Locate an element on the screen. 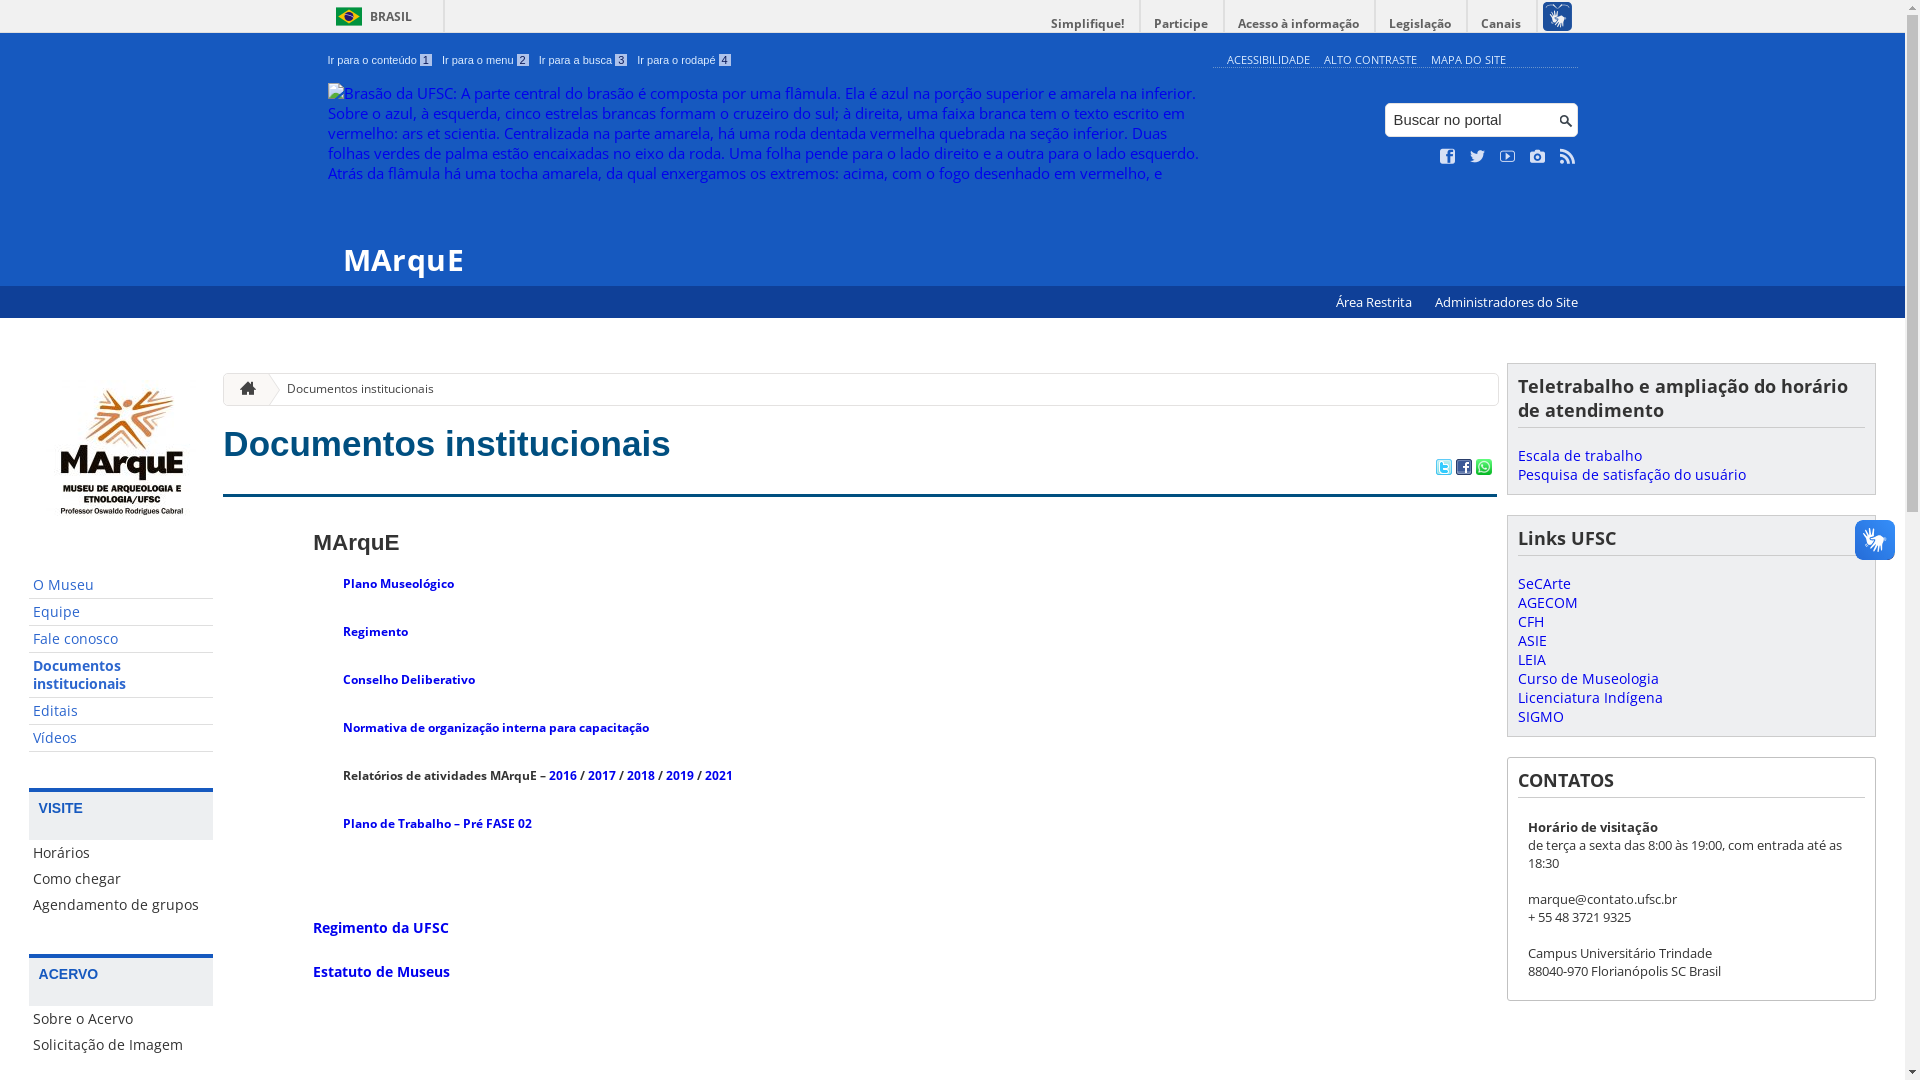  2018 is located at coordinates (641, 776).